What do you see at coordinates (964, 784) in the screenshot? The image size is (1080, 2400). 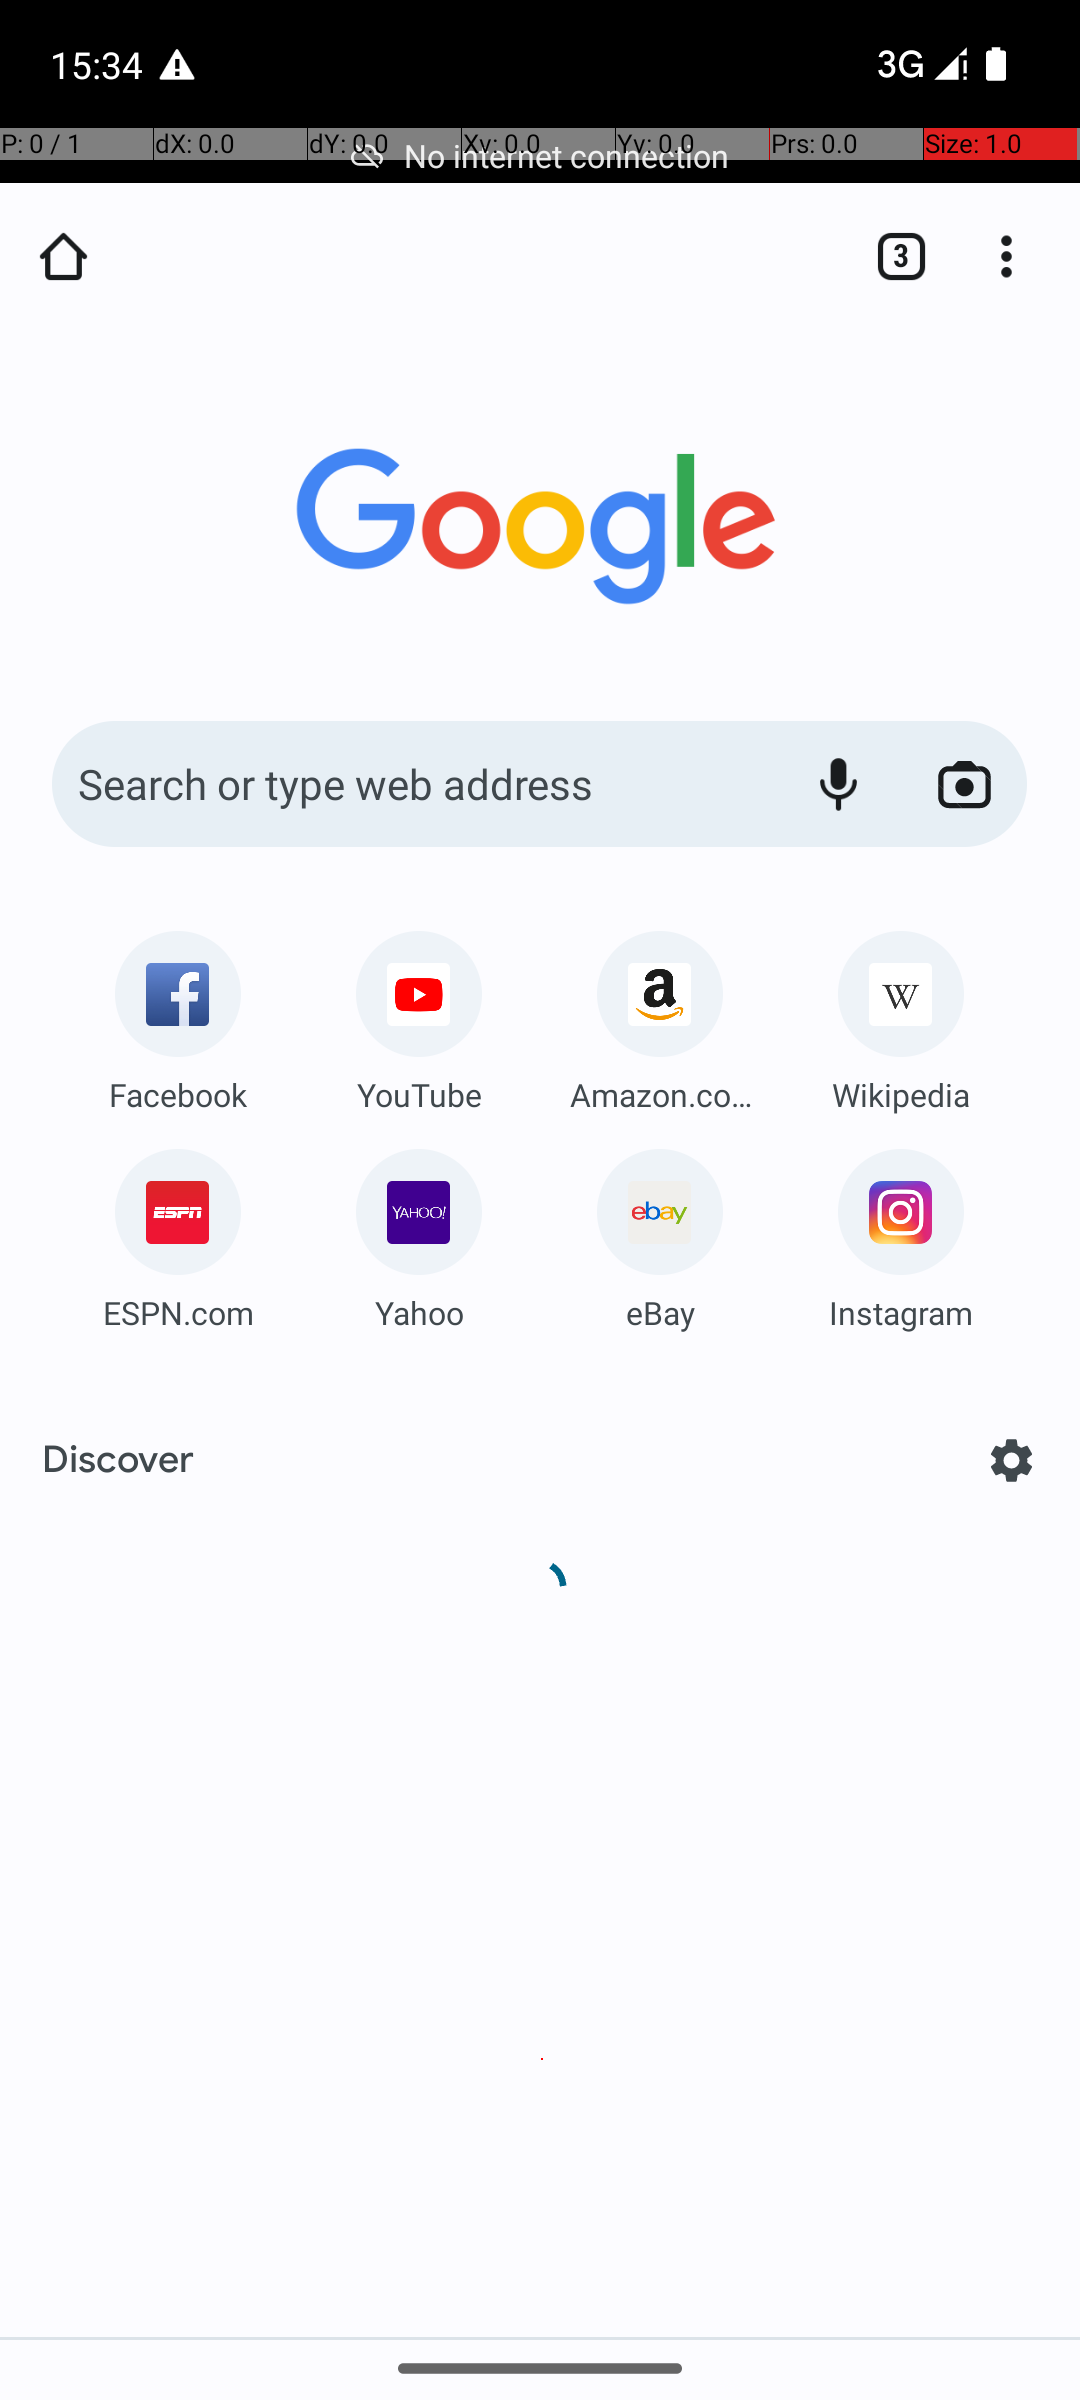 I see `Search with your camera using Google Lens` at bounding box center [964, 784].